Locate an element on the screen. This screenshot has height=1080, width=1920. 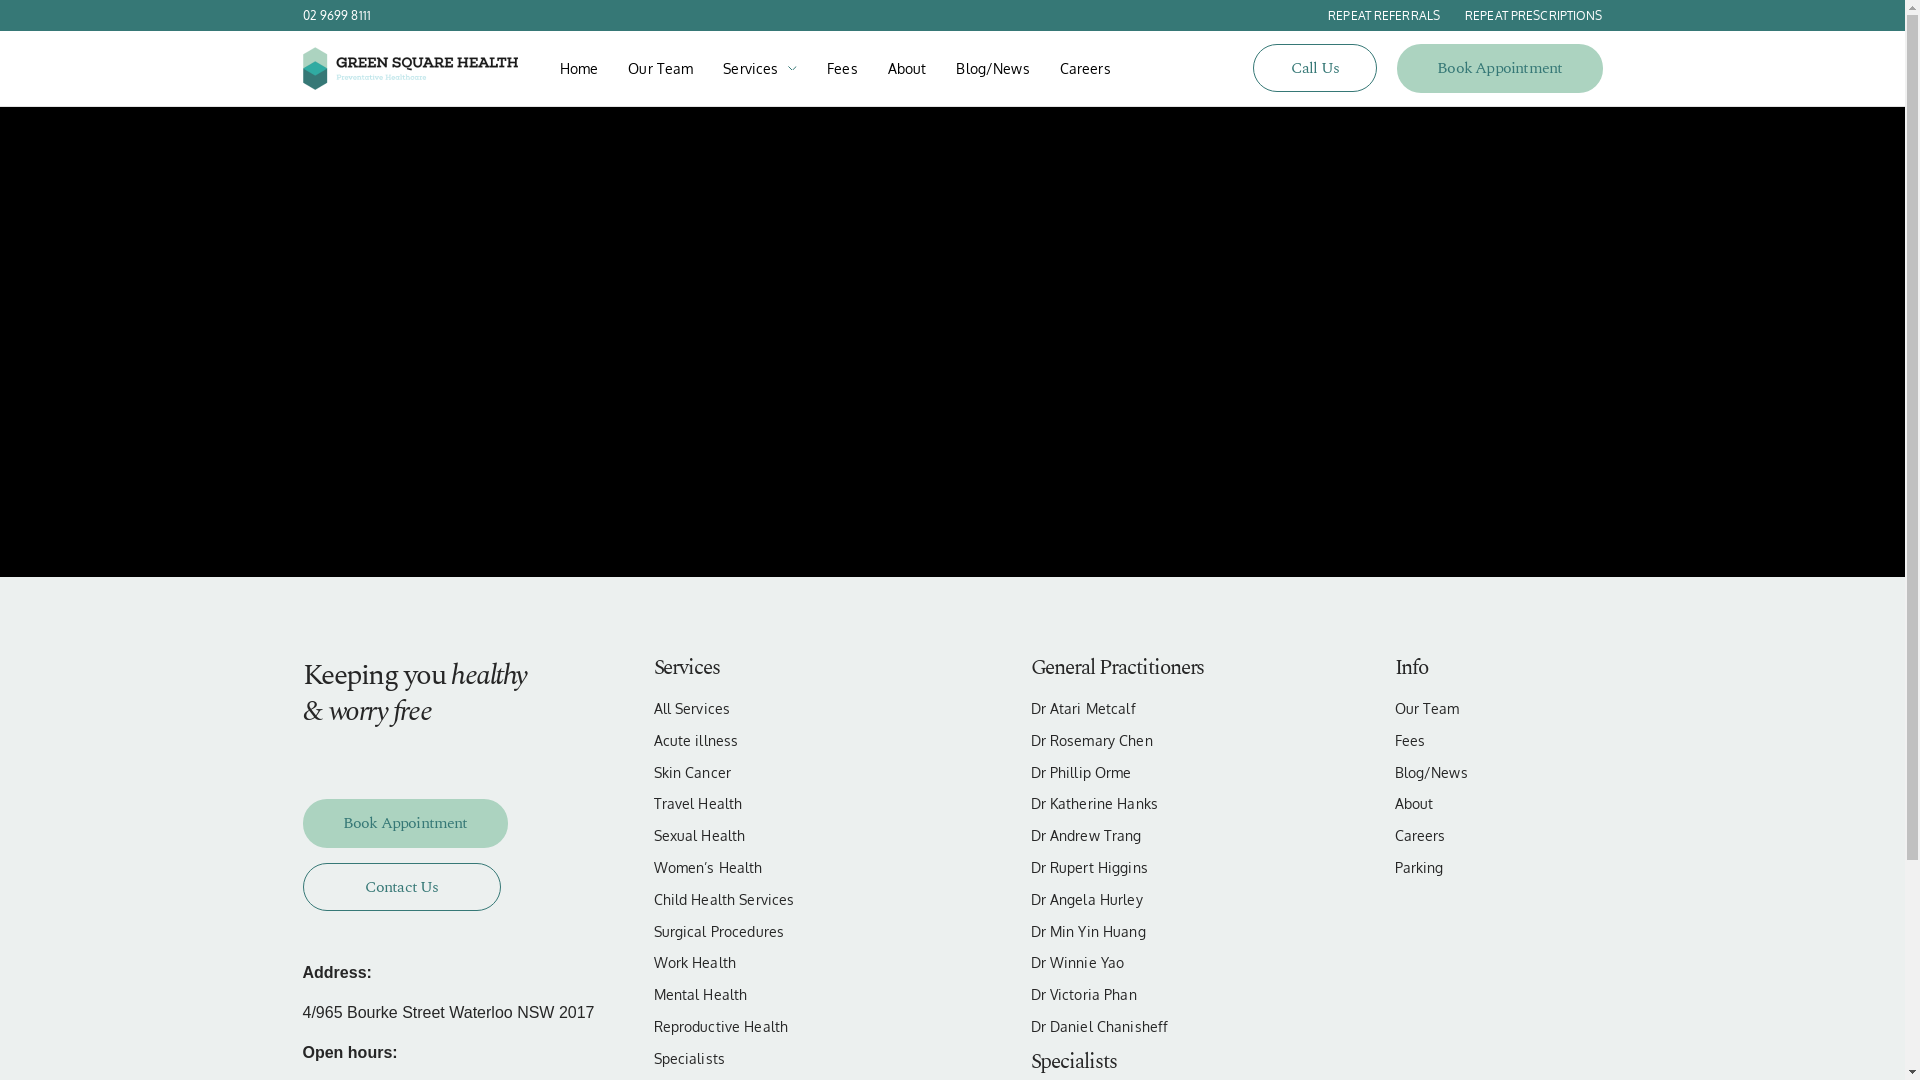
Dr Andrew Trang is located at coordinates (1130, 836).